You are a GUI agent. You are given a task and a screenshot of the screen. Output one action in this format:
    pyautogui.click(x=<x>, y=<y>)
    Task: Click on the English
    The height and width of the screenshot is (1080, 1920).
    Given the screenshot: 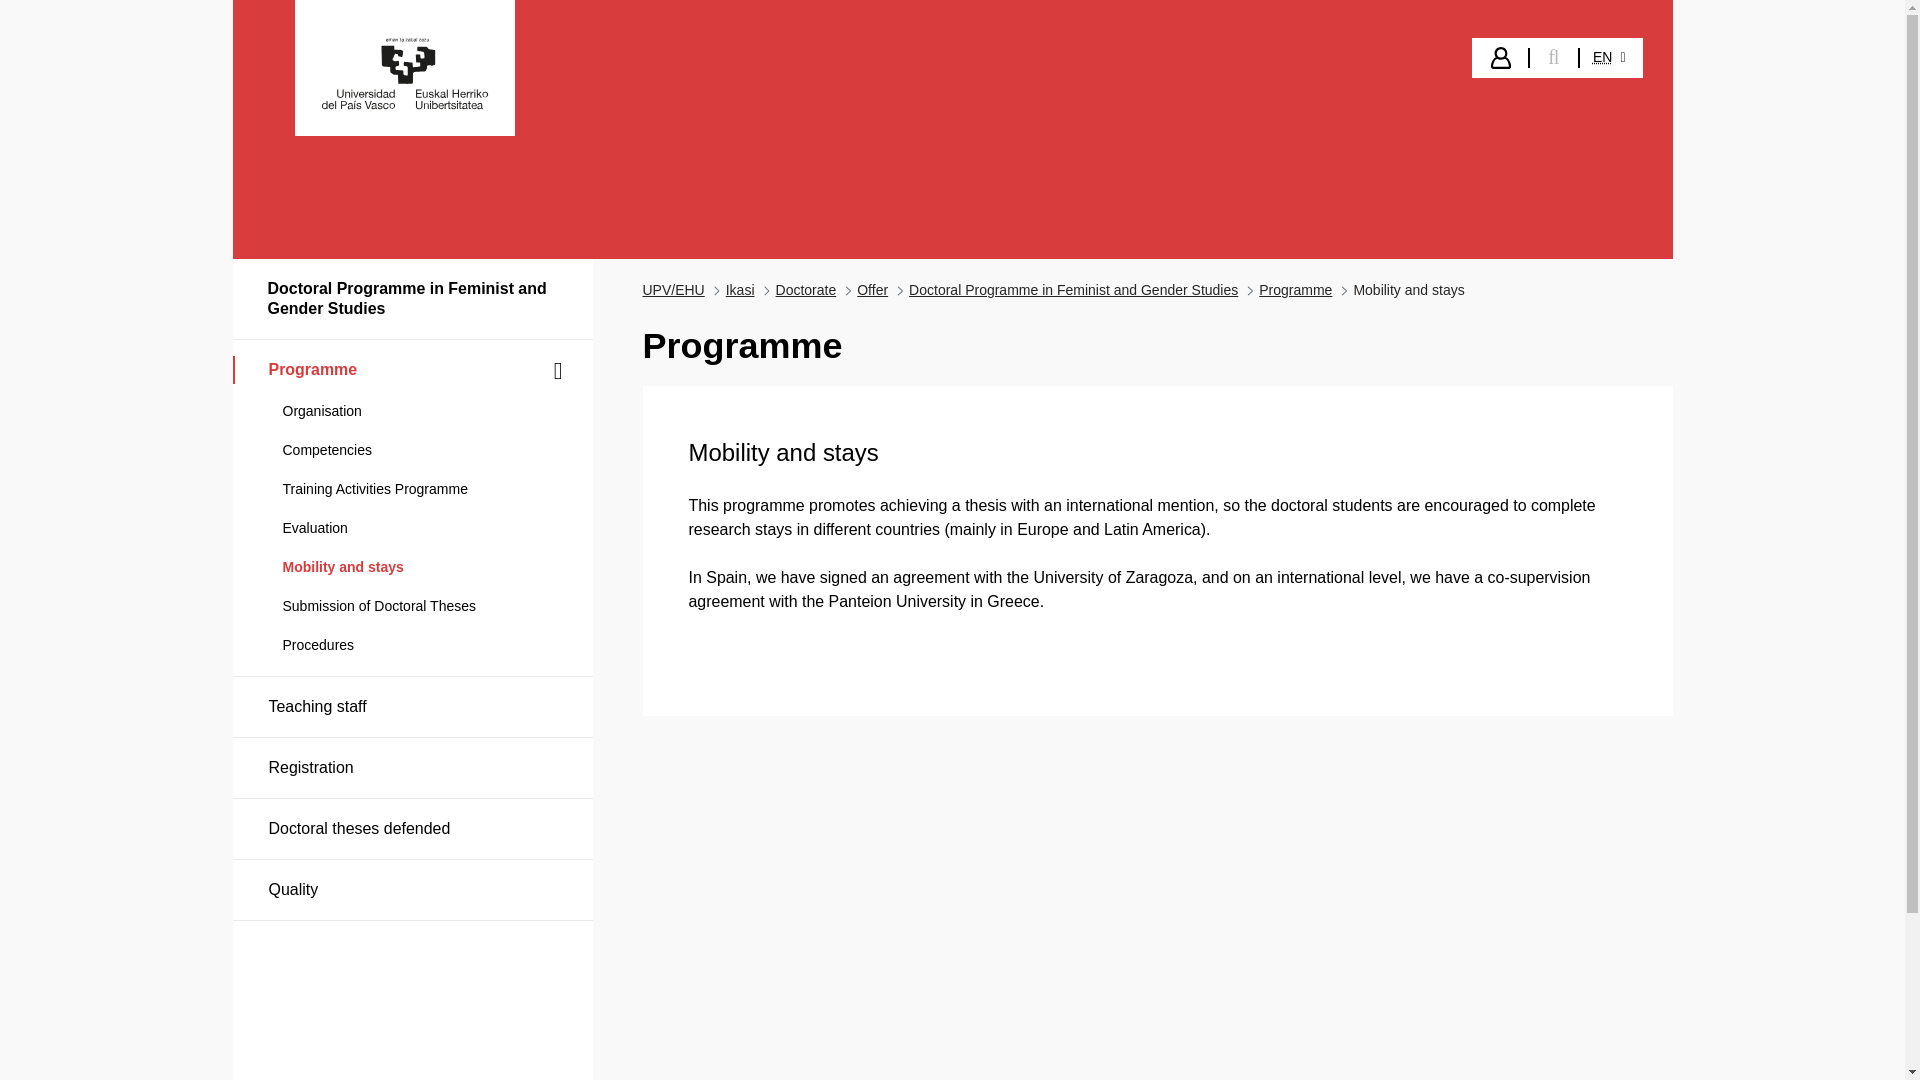 What is the action you would take?
    pyautogui.click(x=1602, y=56)
    